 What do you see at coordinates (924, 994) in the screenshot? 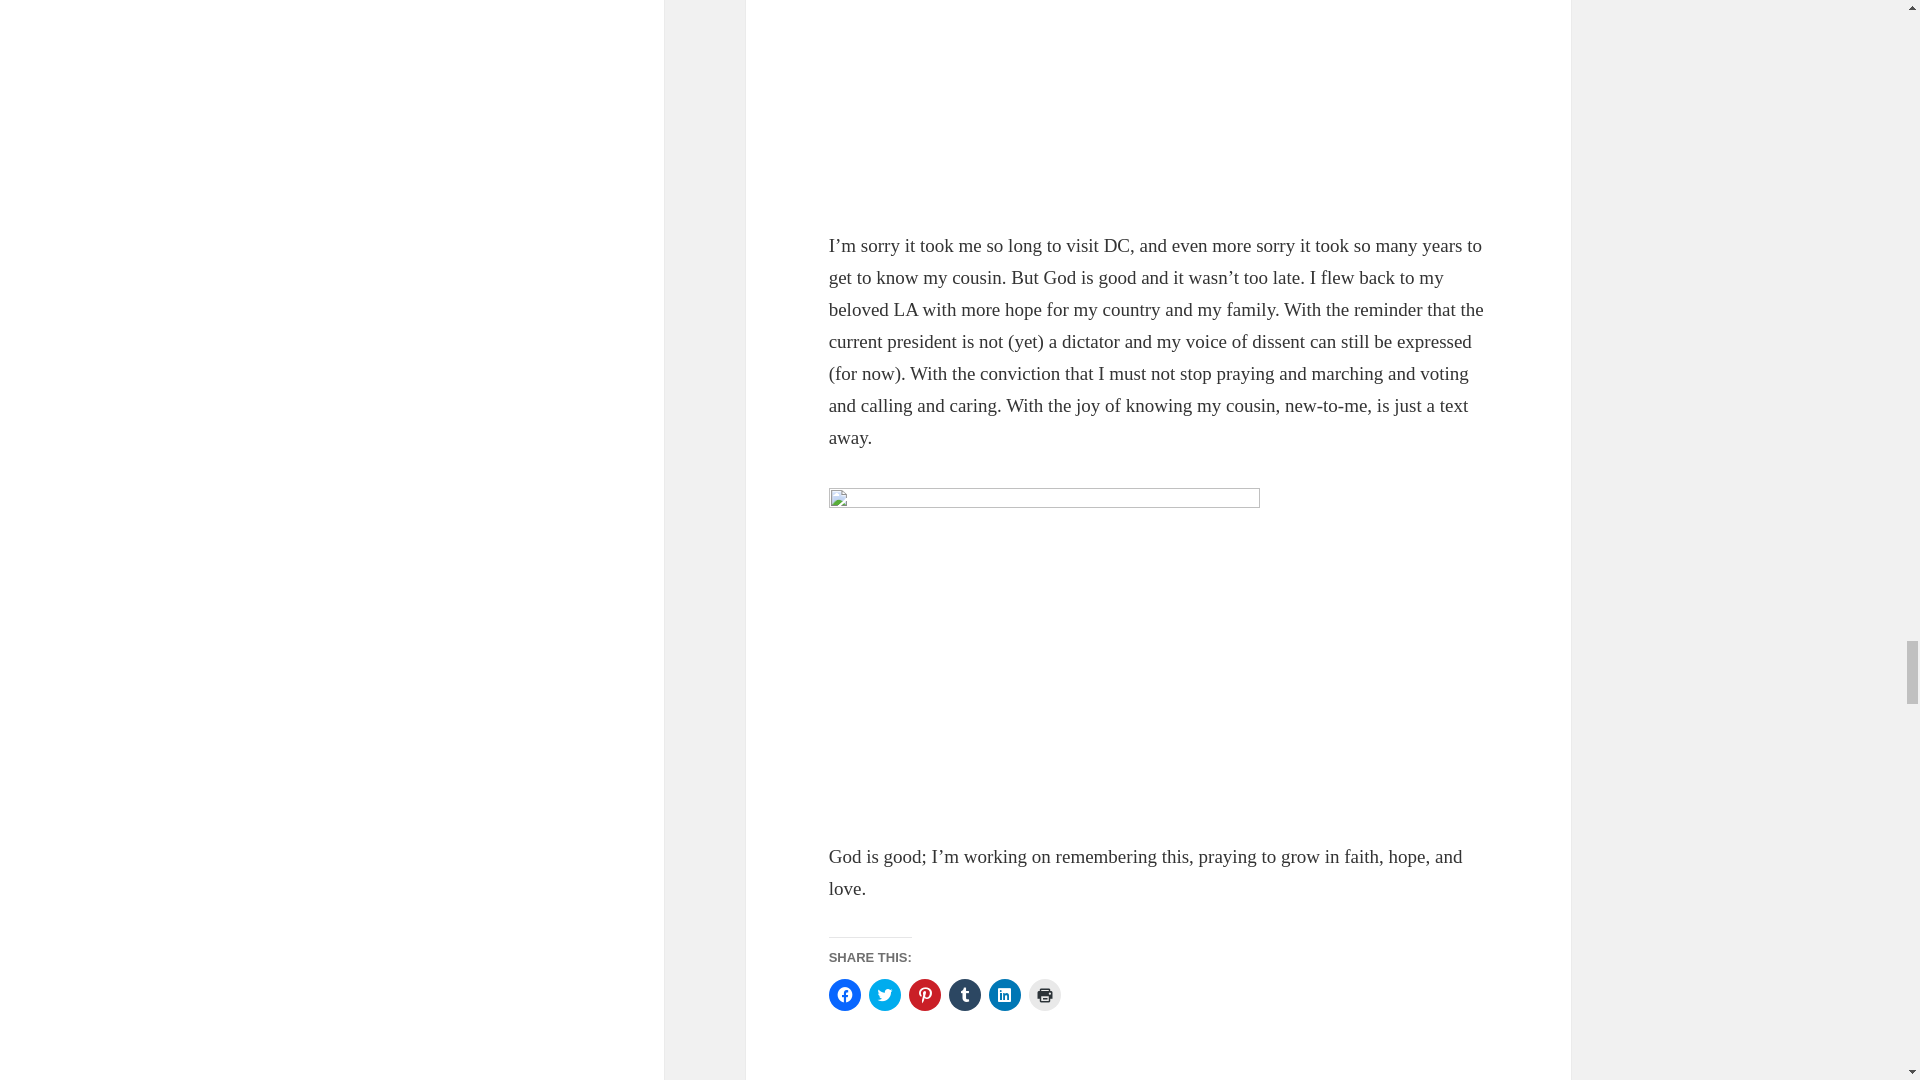
I see `Click to share on Pinterest` at bounding box center [924, 994].